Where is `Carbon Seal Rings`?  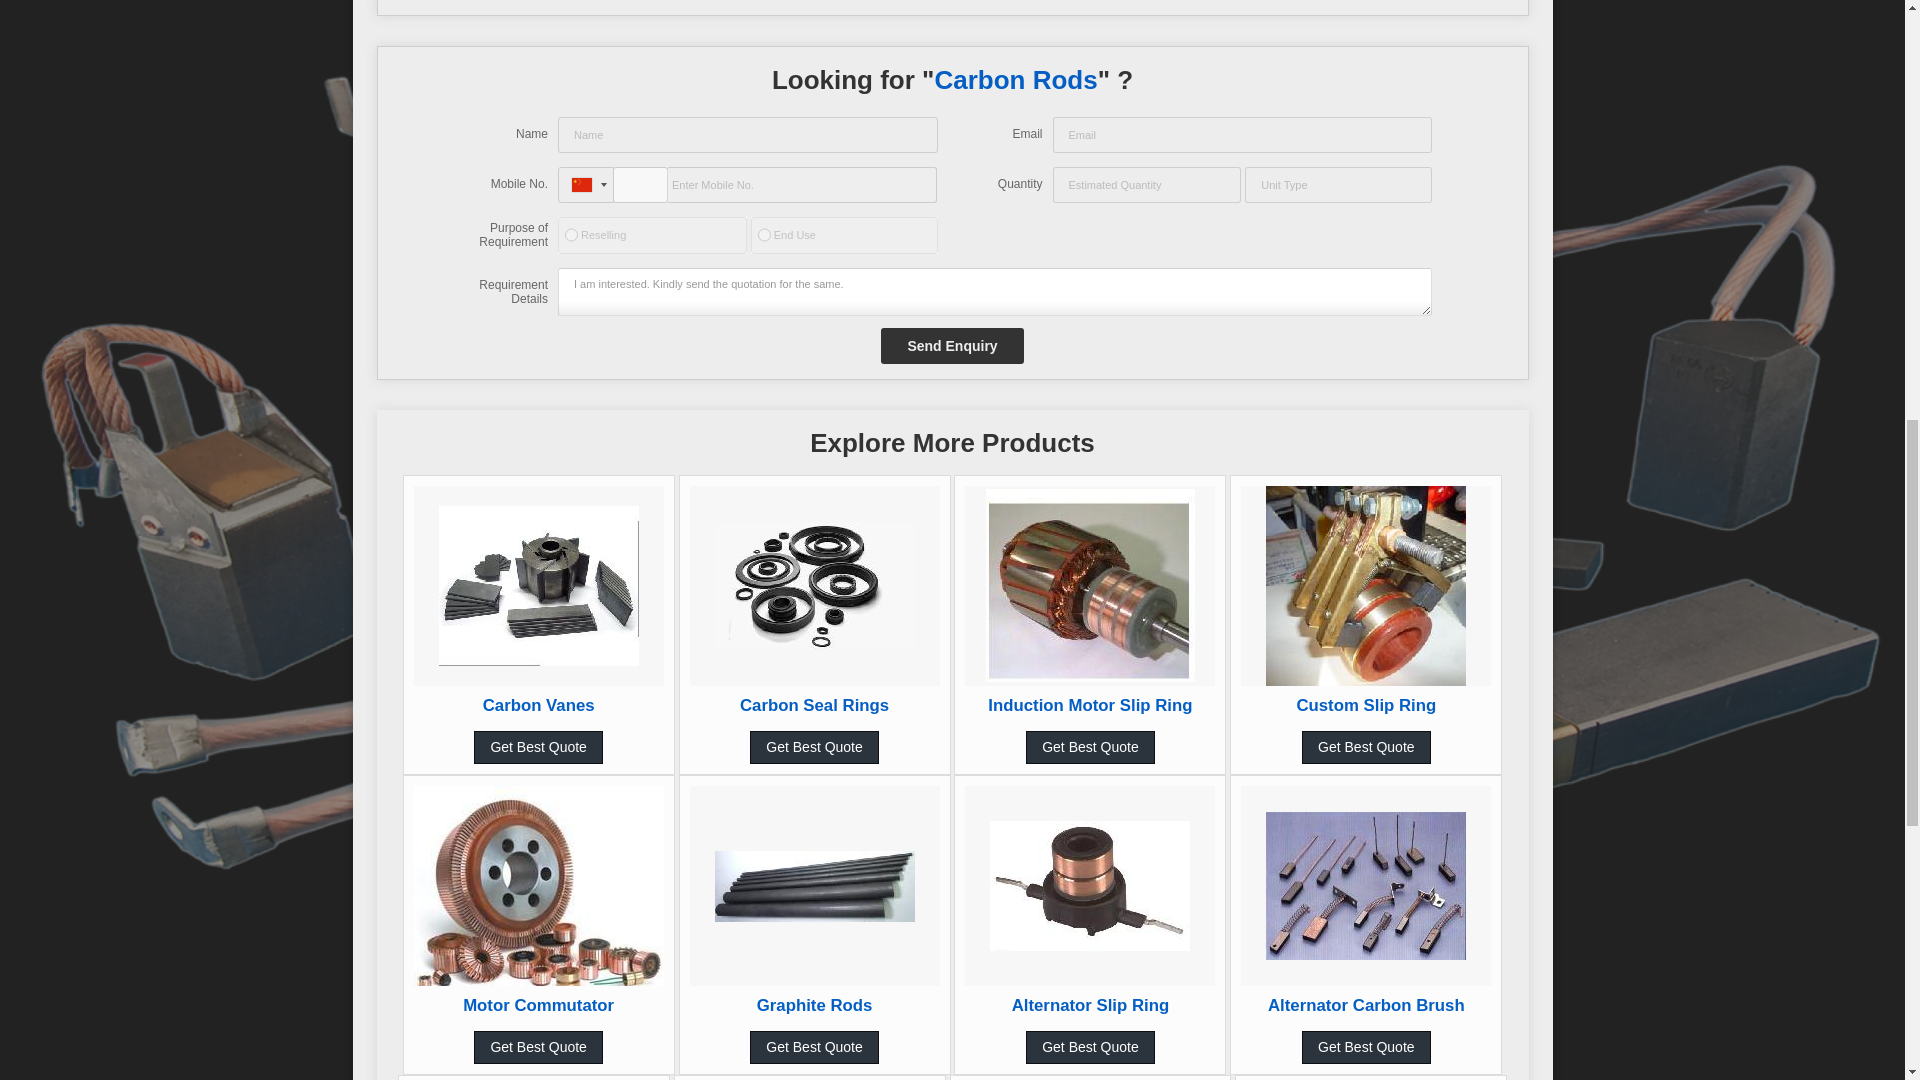
Carbon Seal Rings is located at coordinates (814, 704).